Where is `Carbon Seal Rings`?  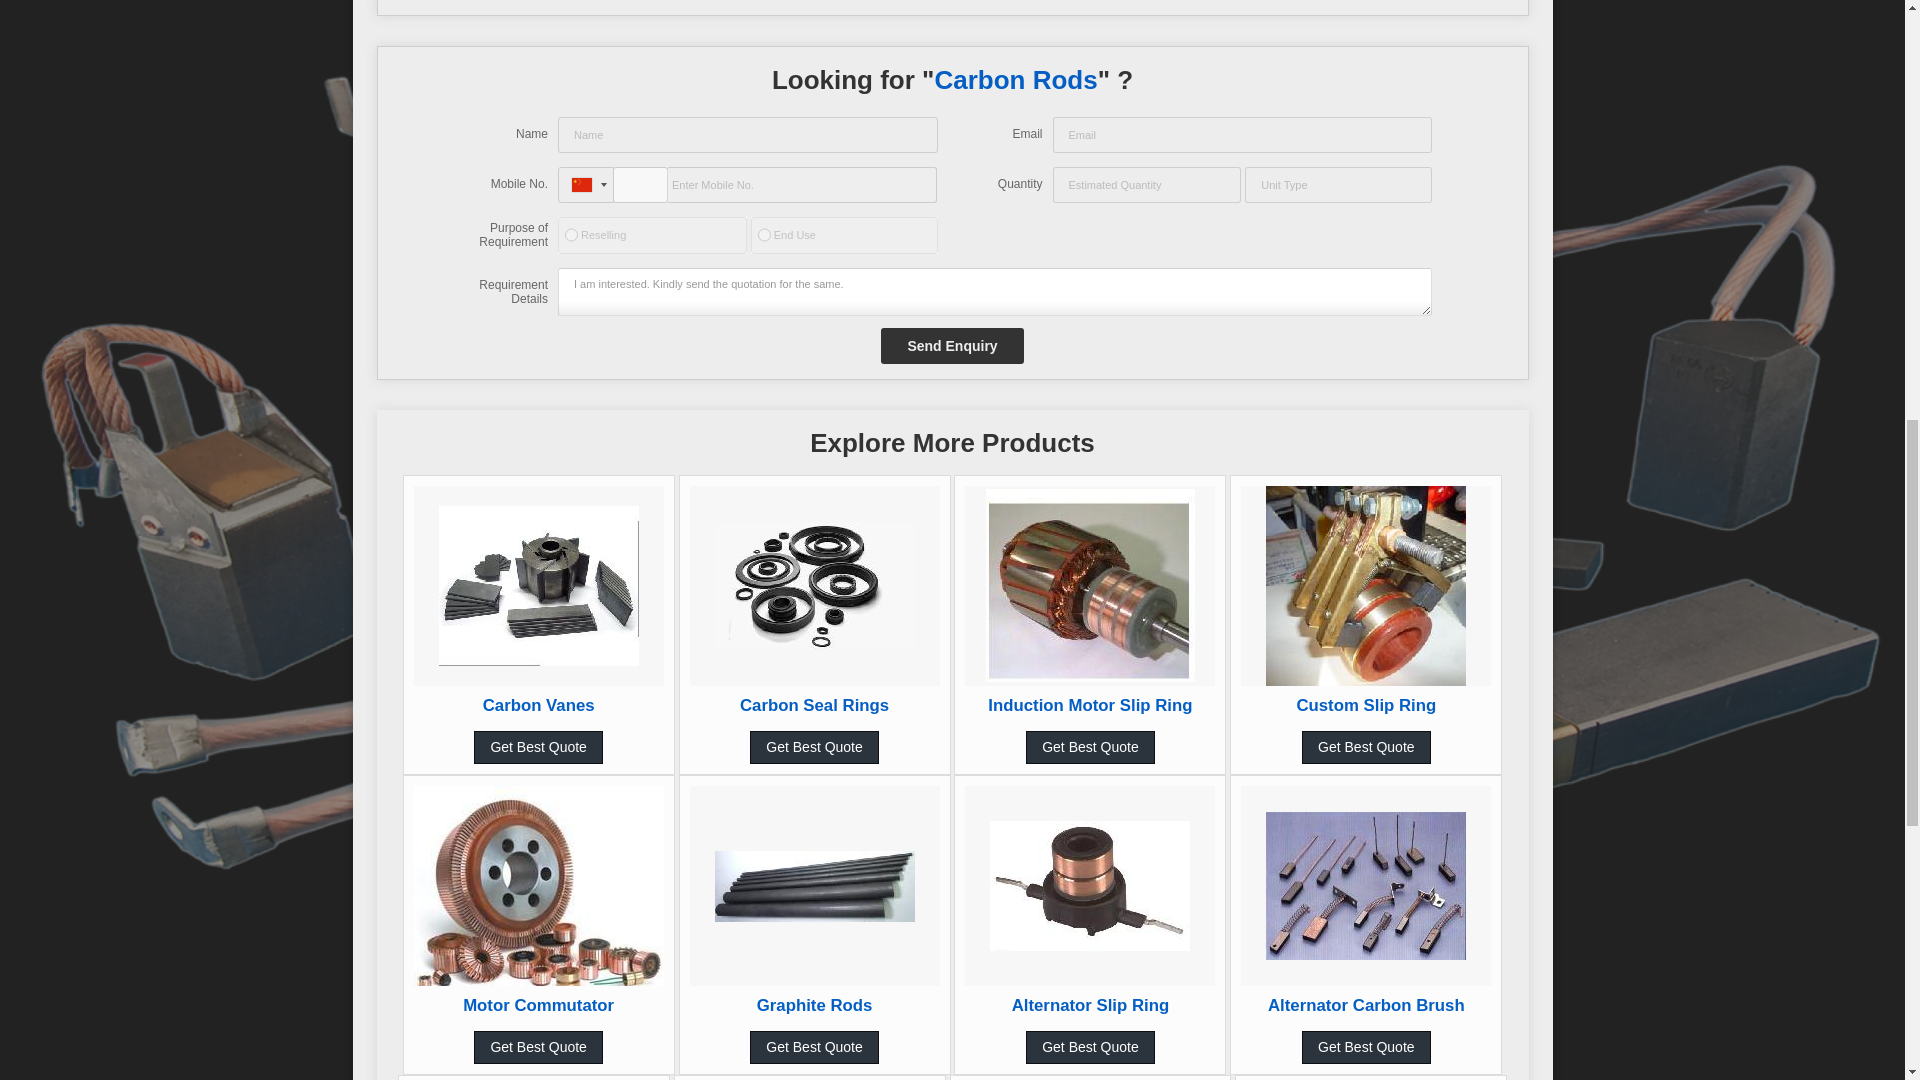
Carbon Seal Rings is located at coordinates (814, 704).